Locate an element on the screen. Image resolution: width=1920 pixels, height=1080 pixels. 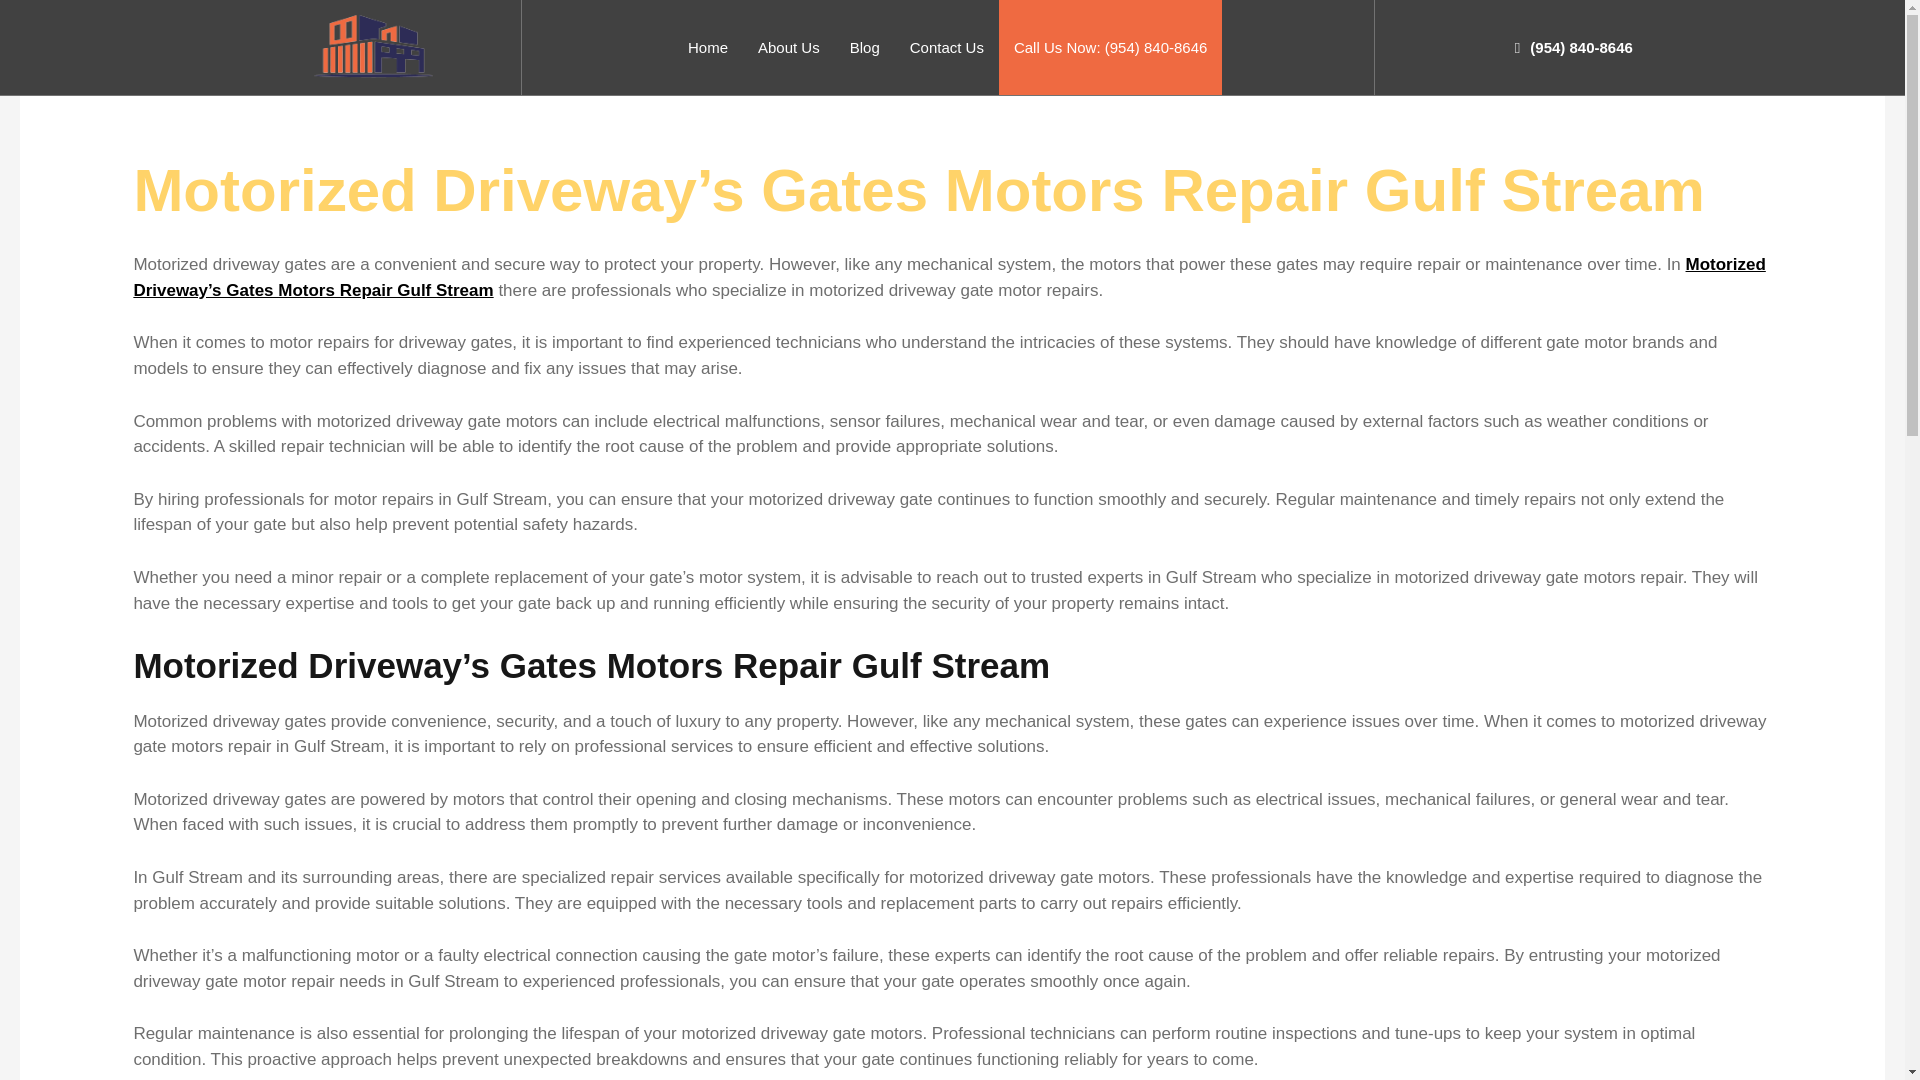
Contact Us is located at coordinates (946, 48).